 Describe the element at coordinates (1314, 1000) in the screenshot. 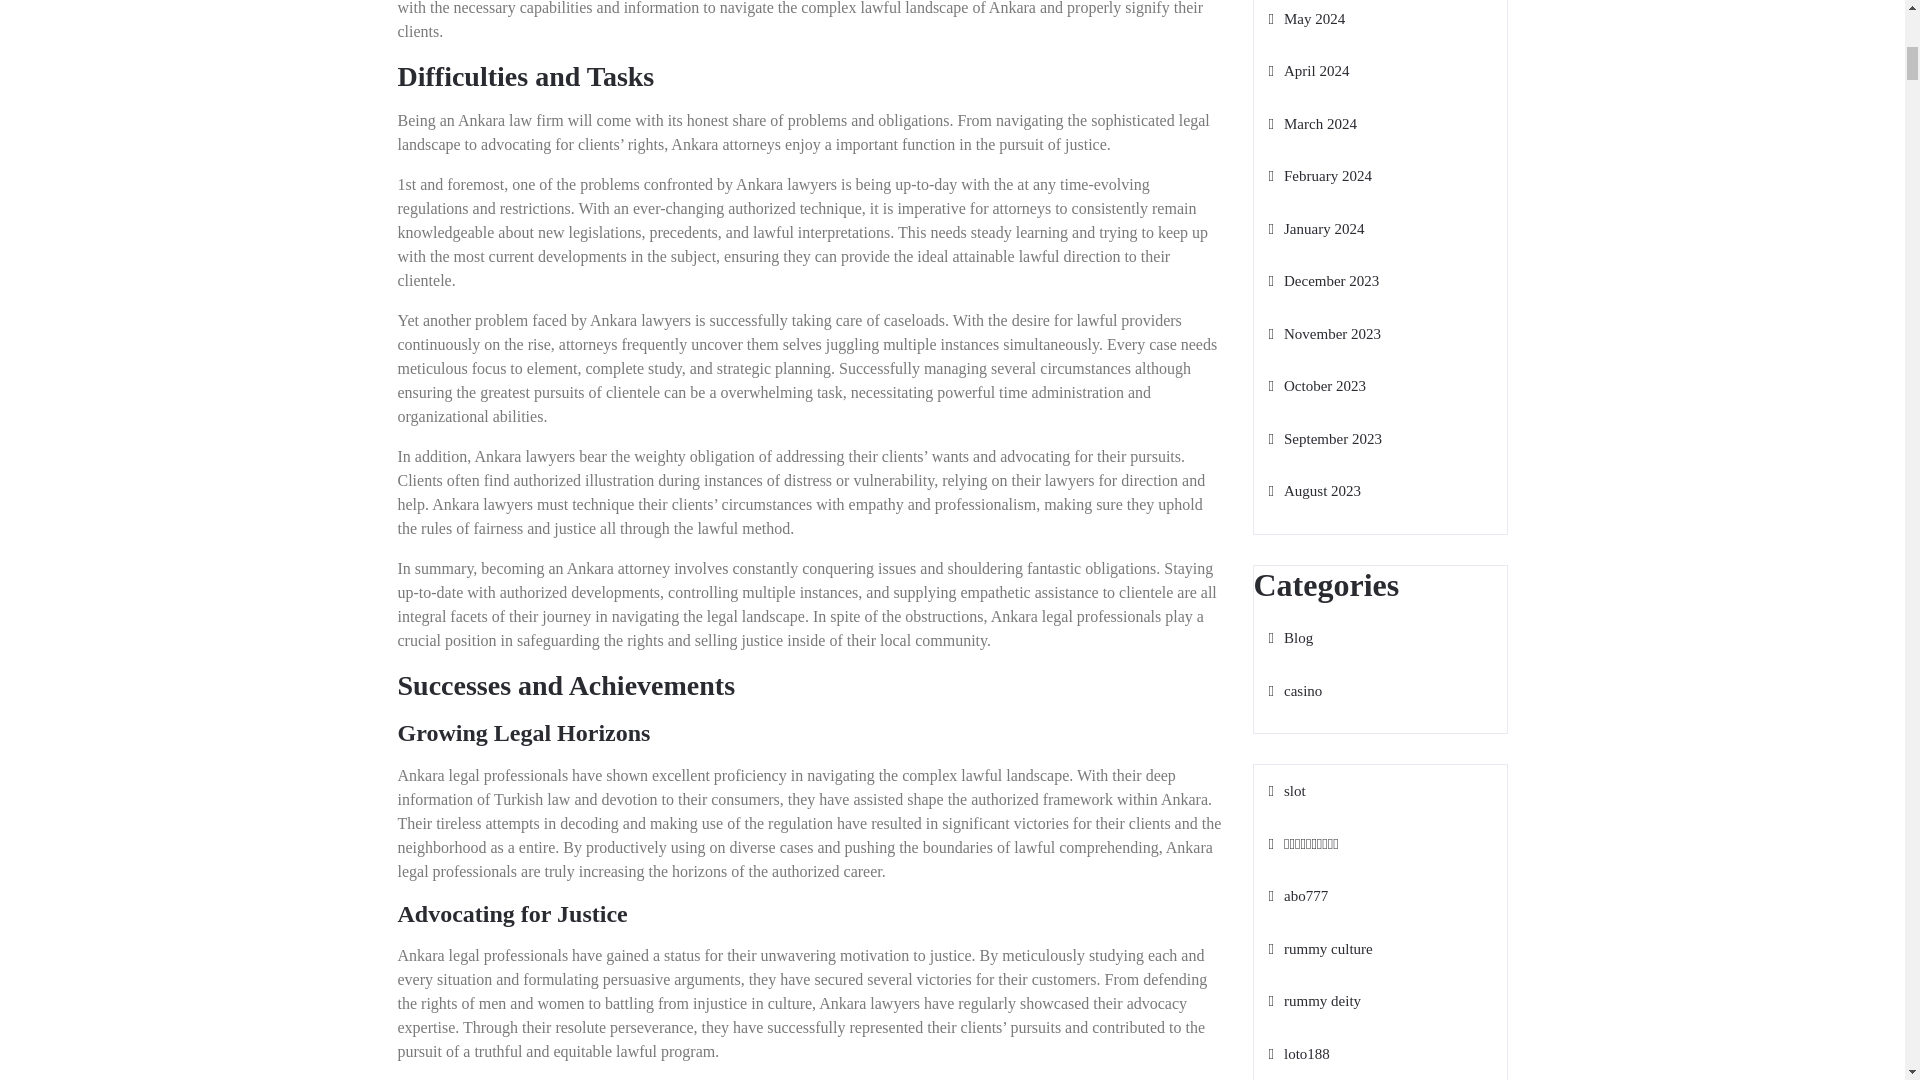

I see `rummy deity` at that location.